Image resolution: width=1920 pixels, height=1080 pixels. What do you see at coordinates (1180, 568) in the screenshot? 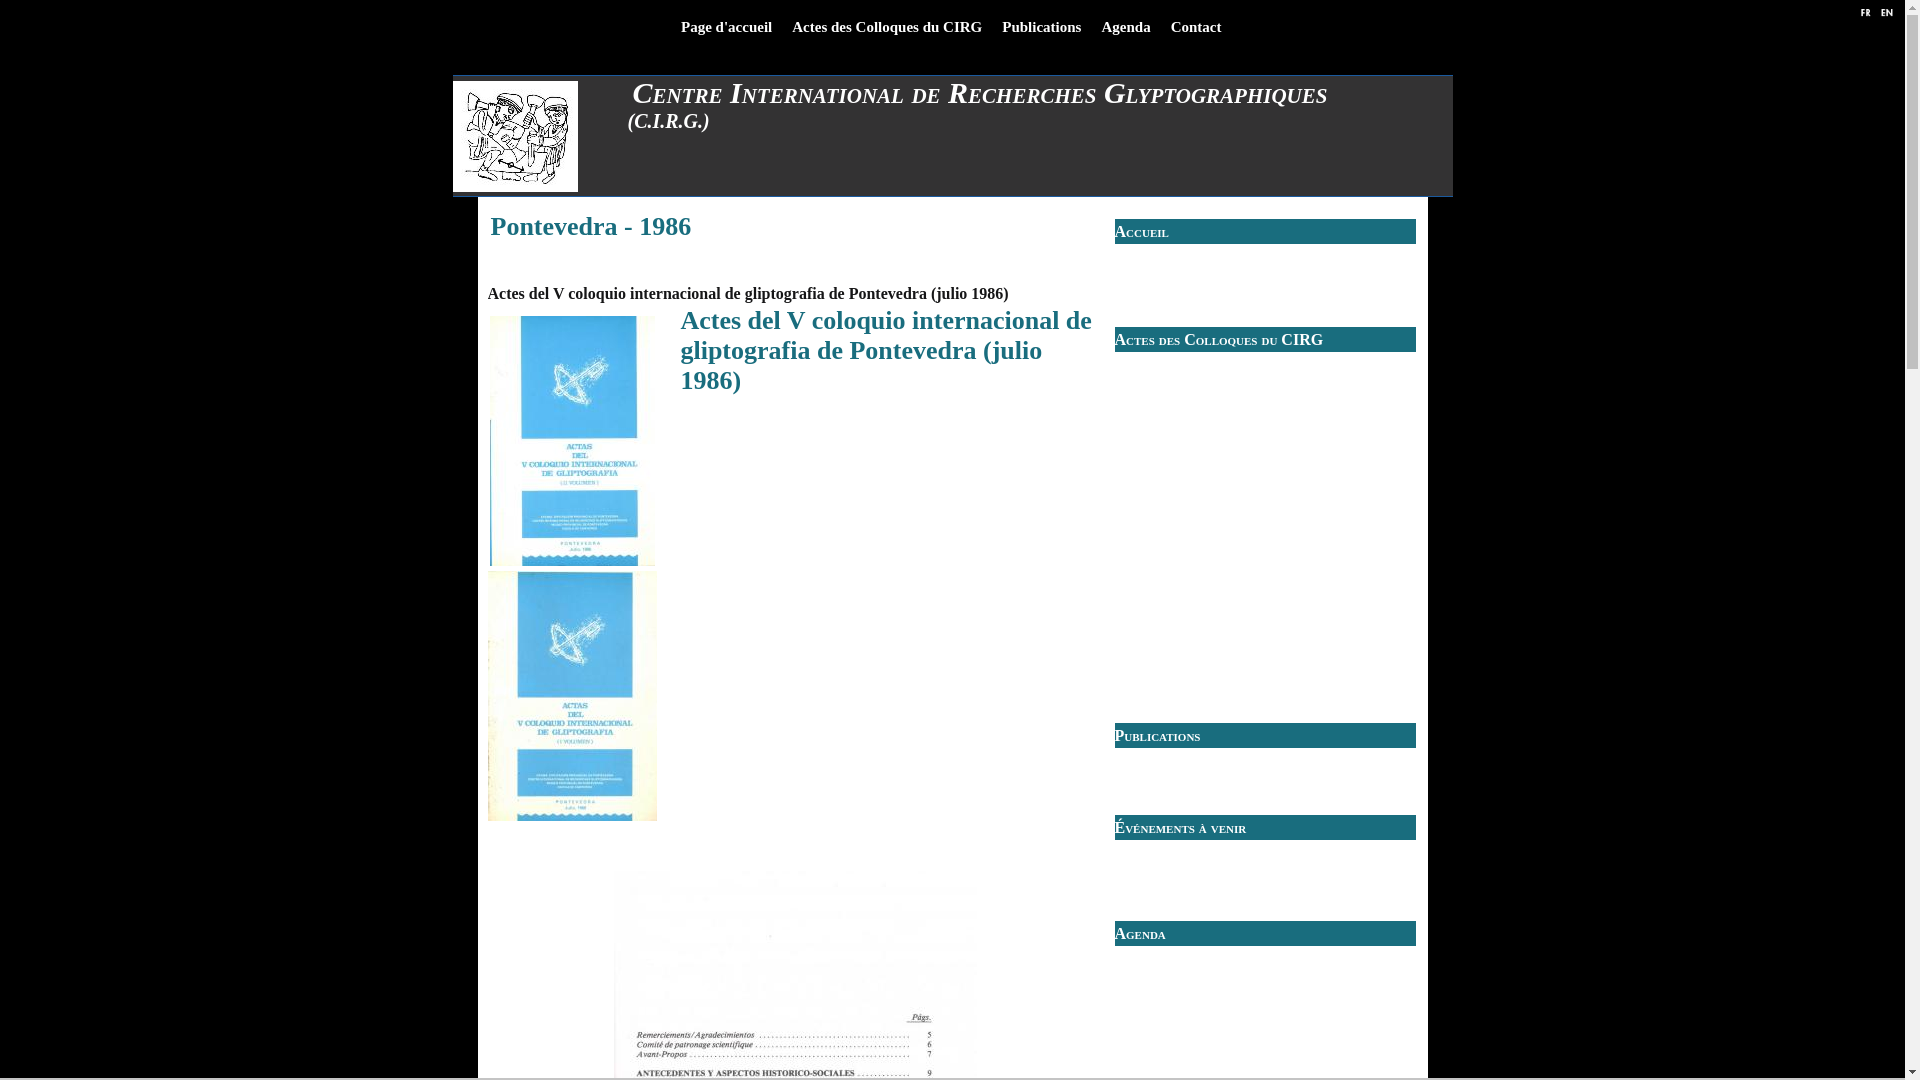
I see `Chambord - 2004` at bounding box center [1180, 568].